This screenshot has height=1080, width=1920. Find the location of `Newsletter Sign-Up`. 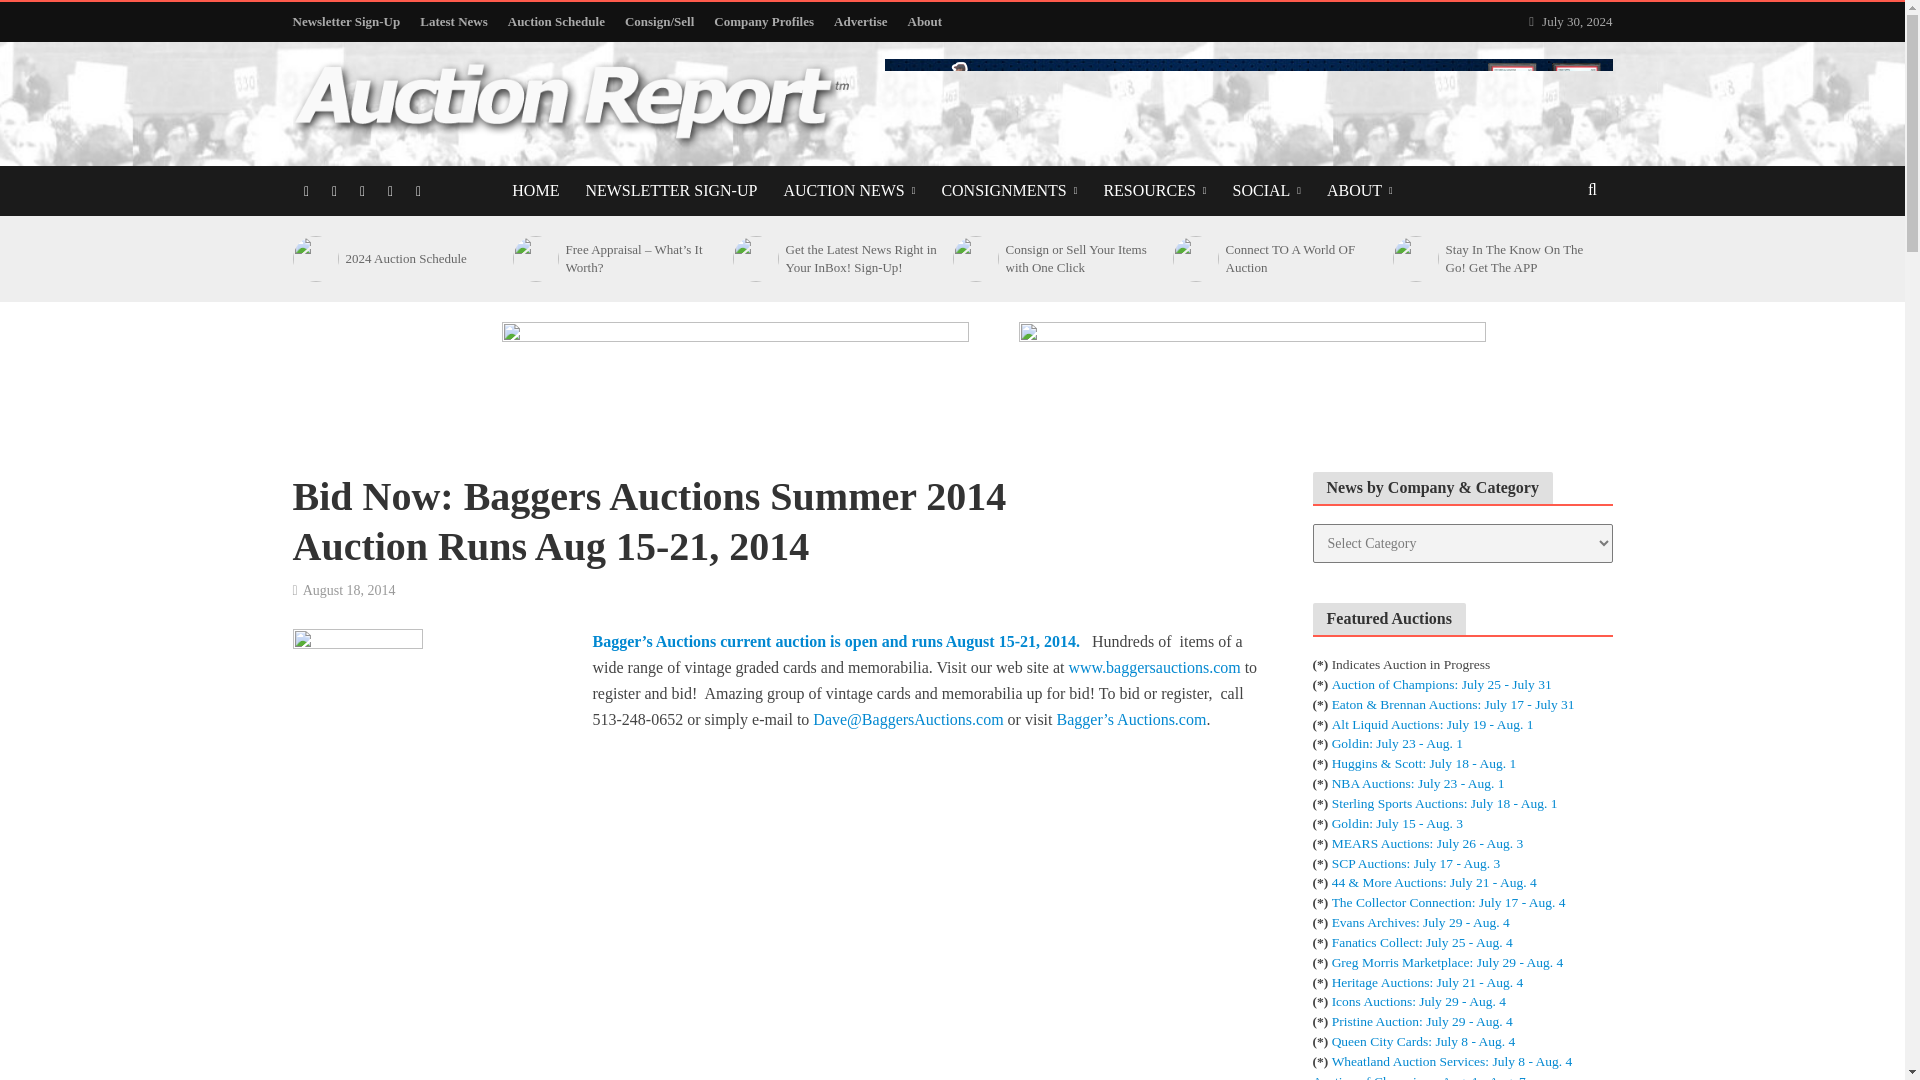

Newsletter Sign-Up is located at coordinates (350, 22).